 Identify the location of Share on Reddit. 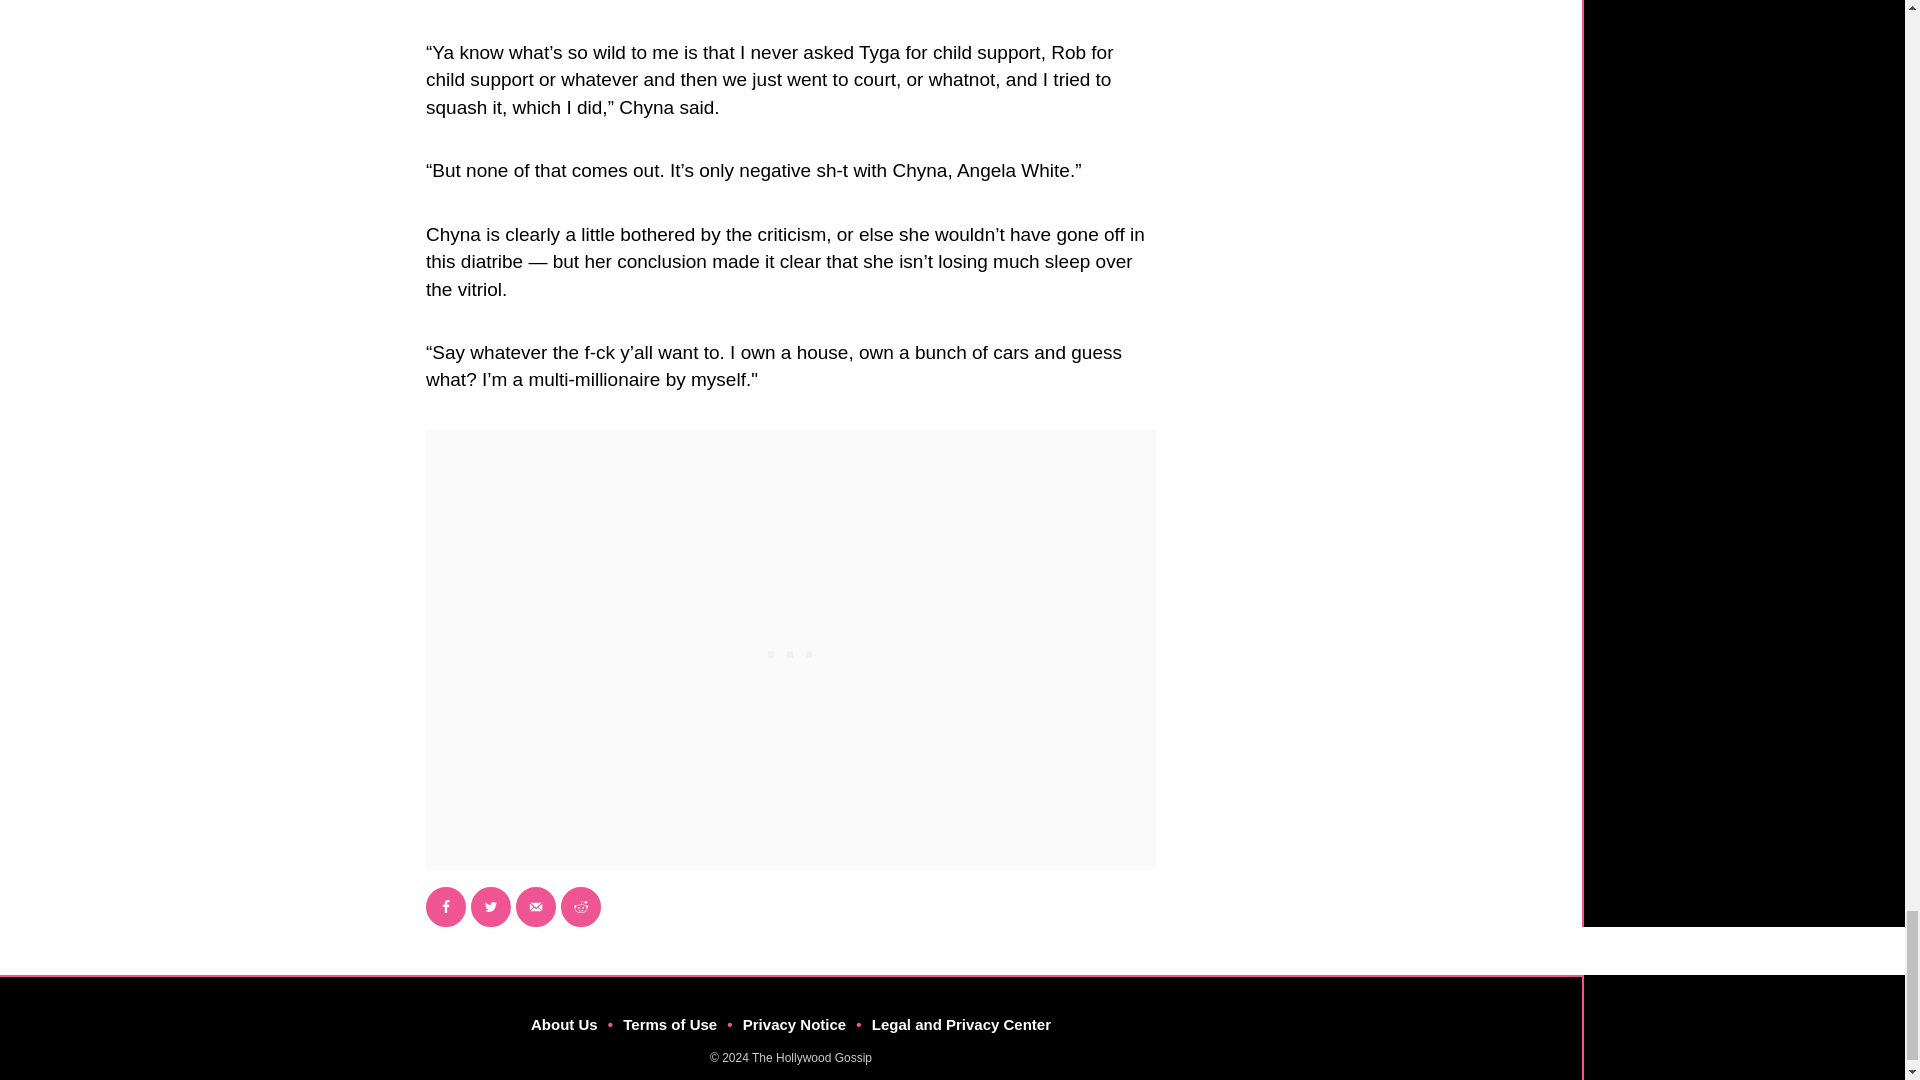
(580, 906).